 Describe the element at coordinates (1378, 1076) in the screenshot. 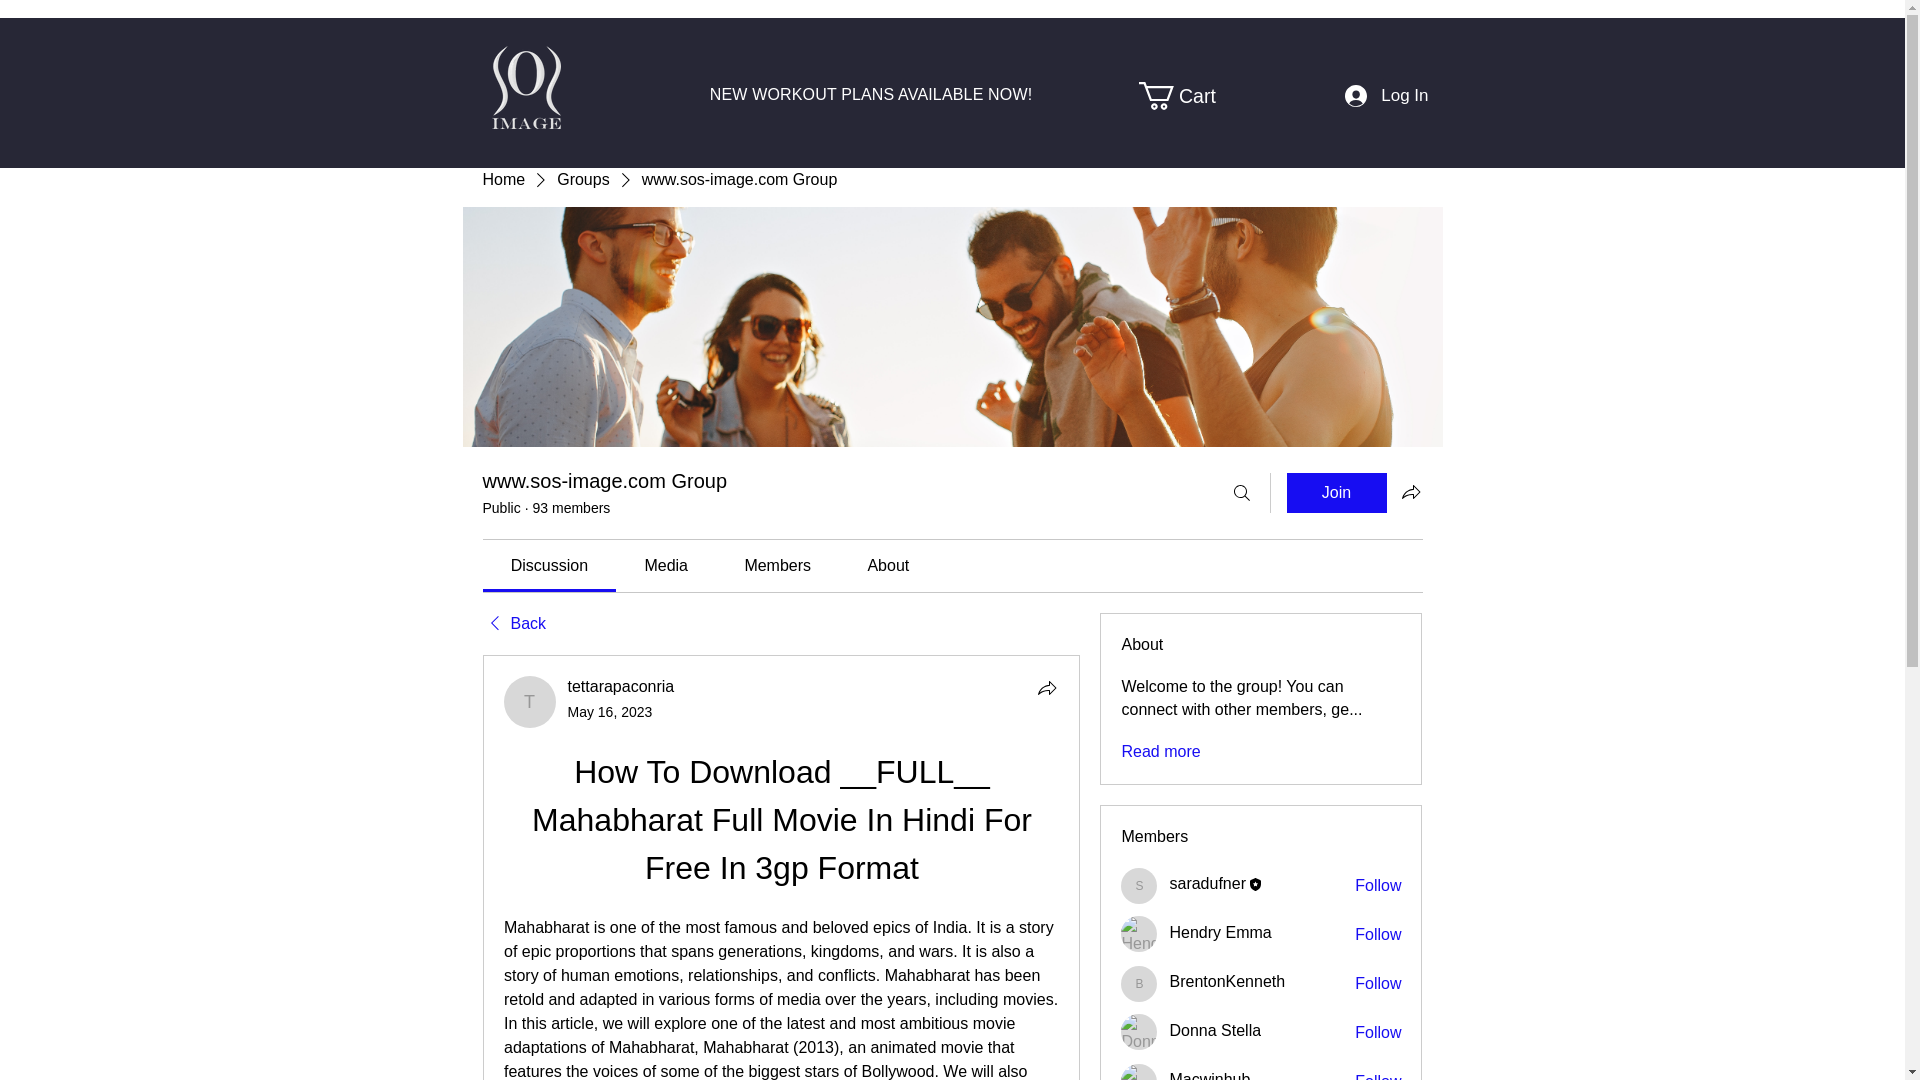

I see `Follow` at that location.